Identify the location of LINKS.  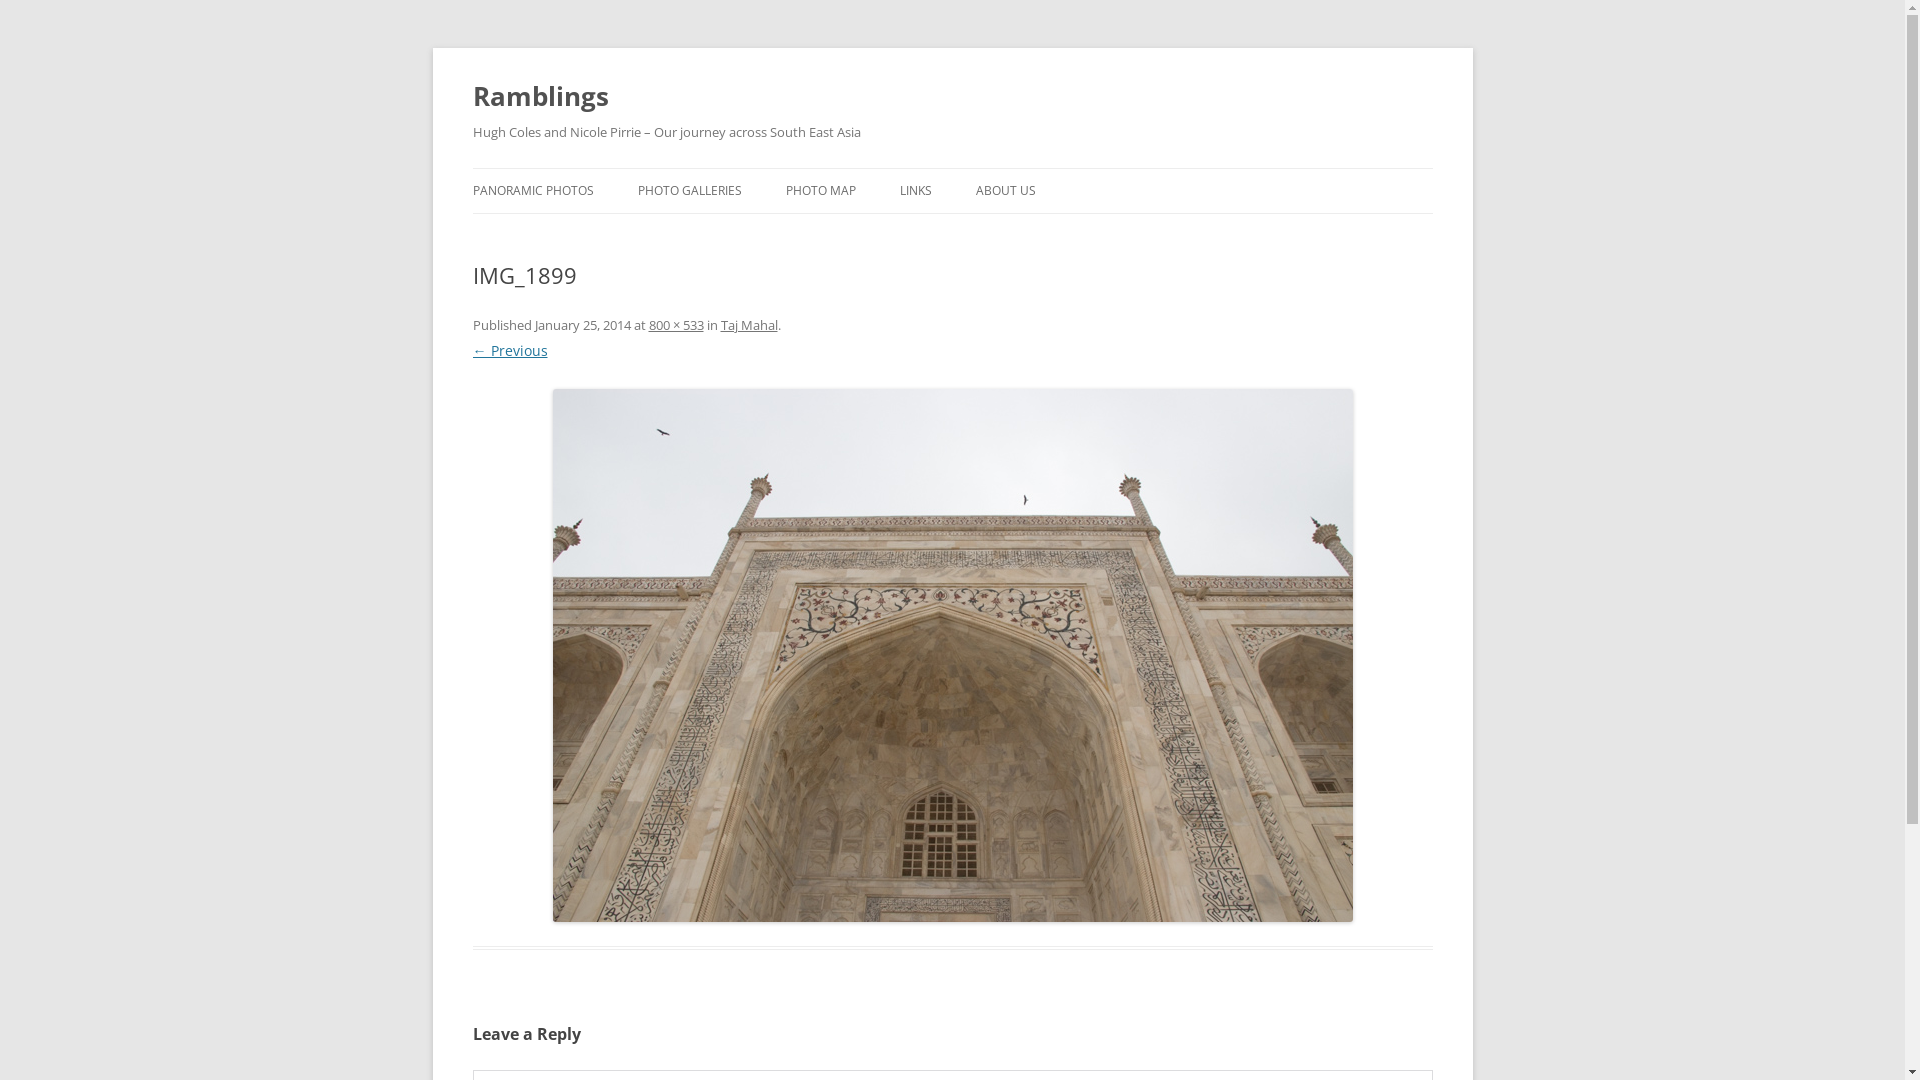
(916, 191).